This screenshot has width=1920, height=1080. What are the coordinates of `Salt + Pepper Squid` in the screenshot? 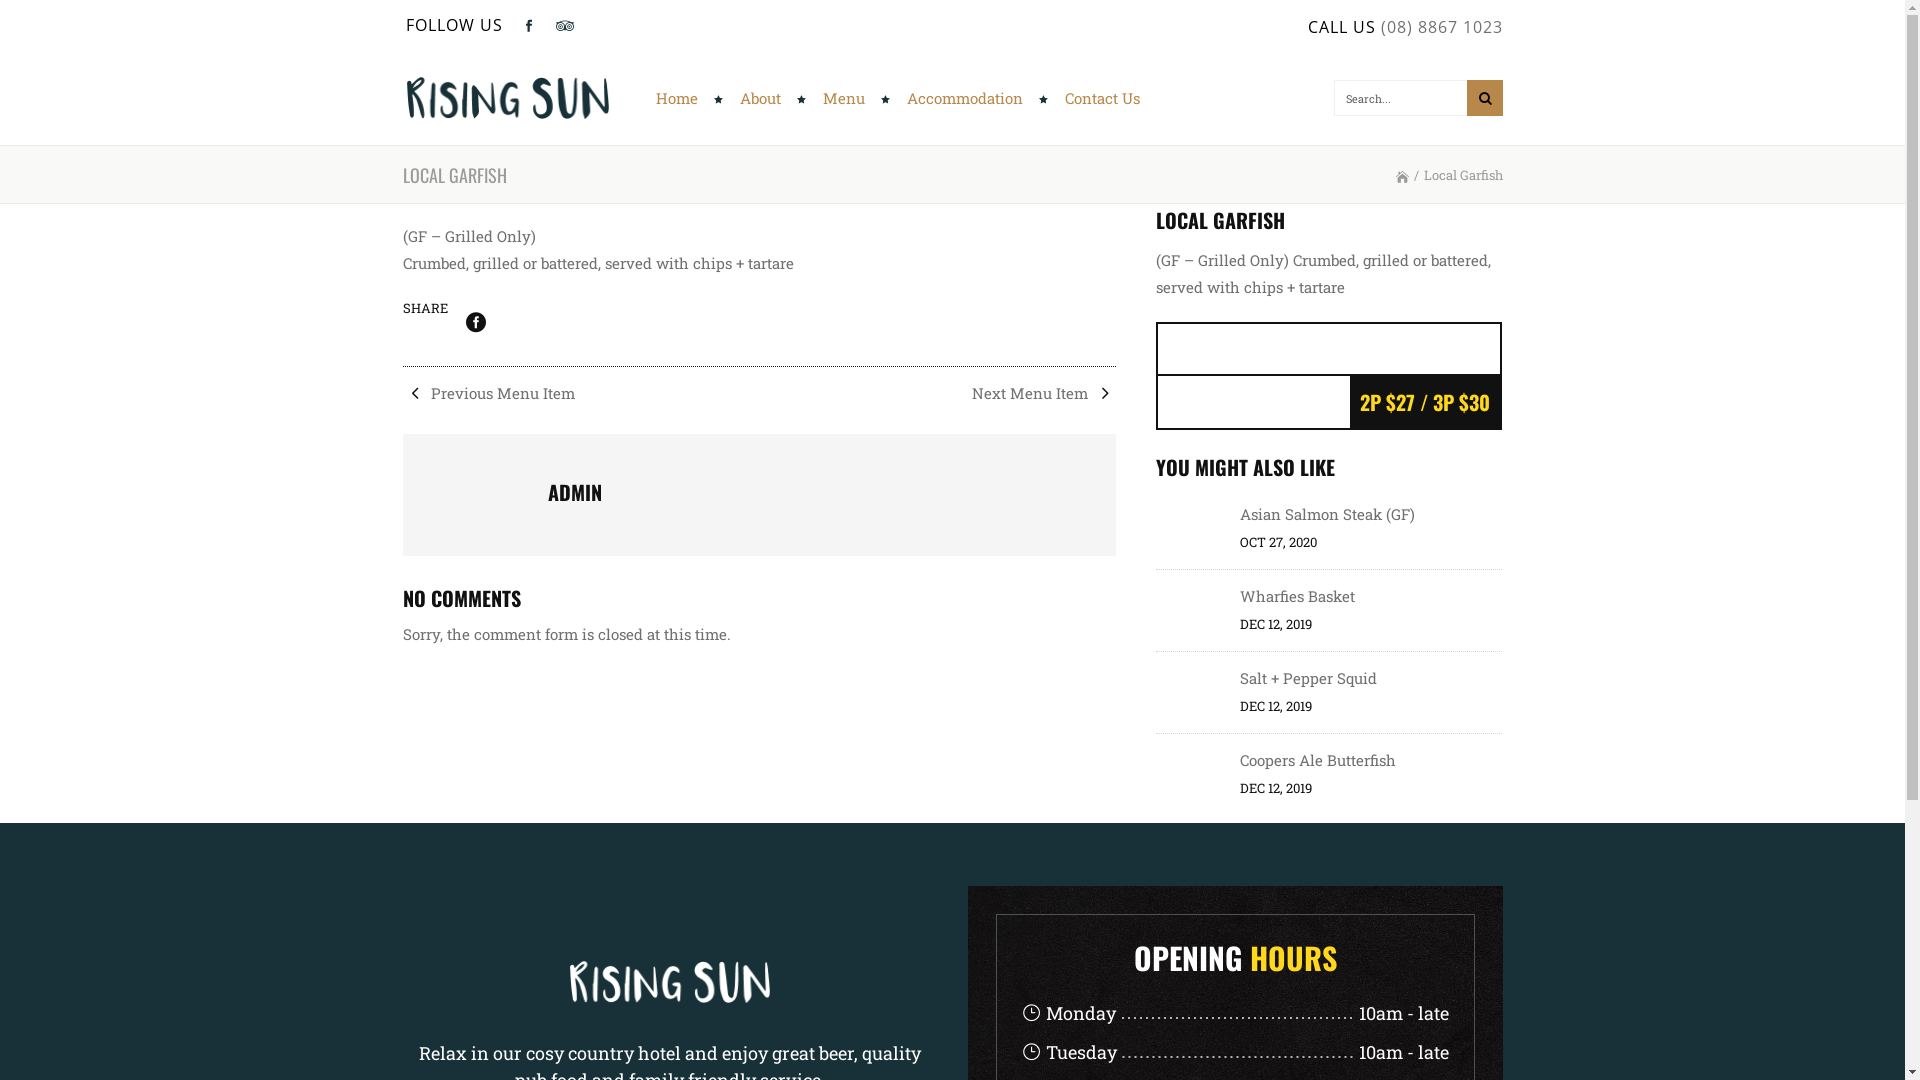 It's located at (1308, 678).